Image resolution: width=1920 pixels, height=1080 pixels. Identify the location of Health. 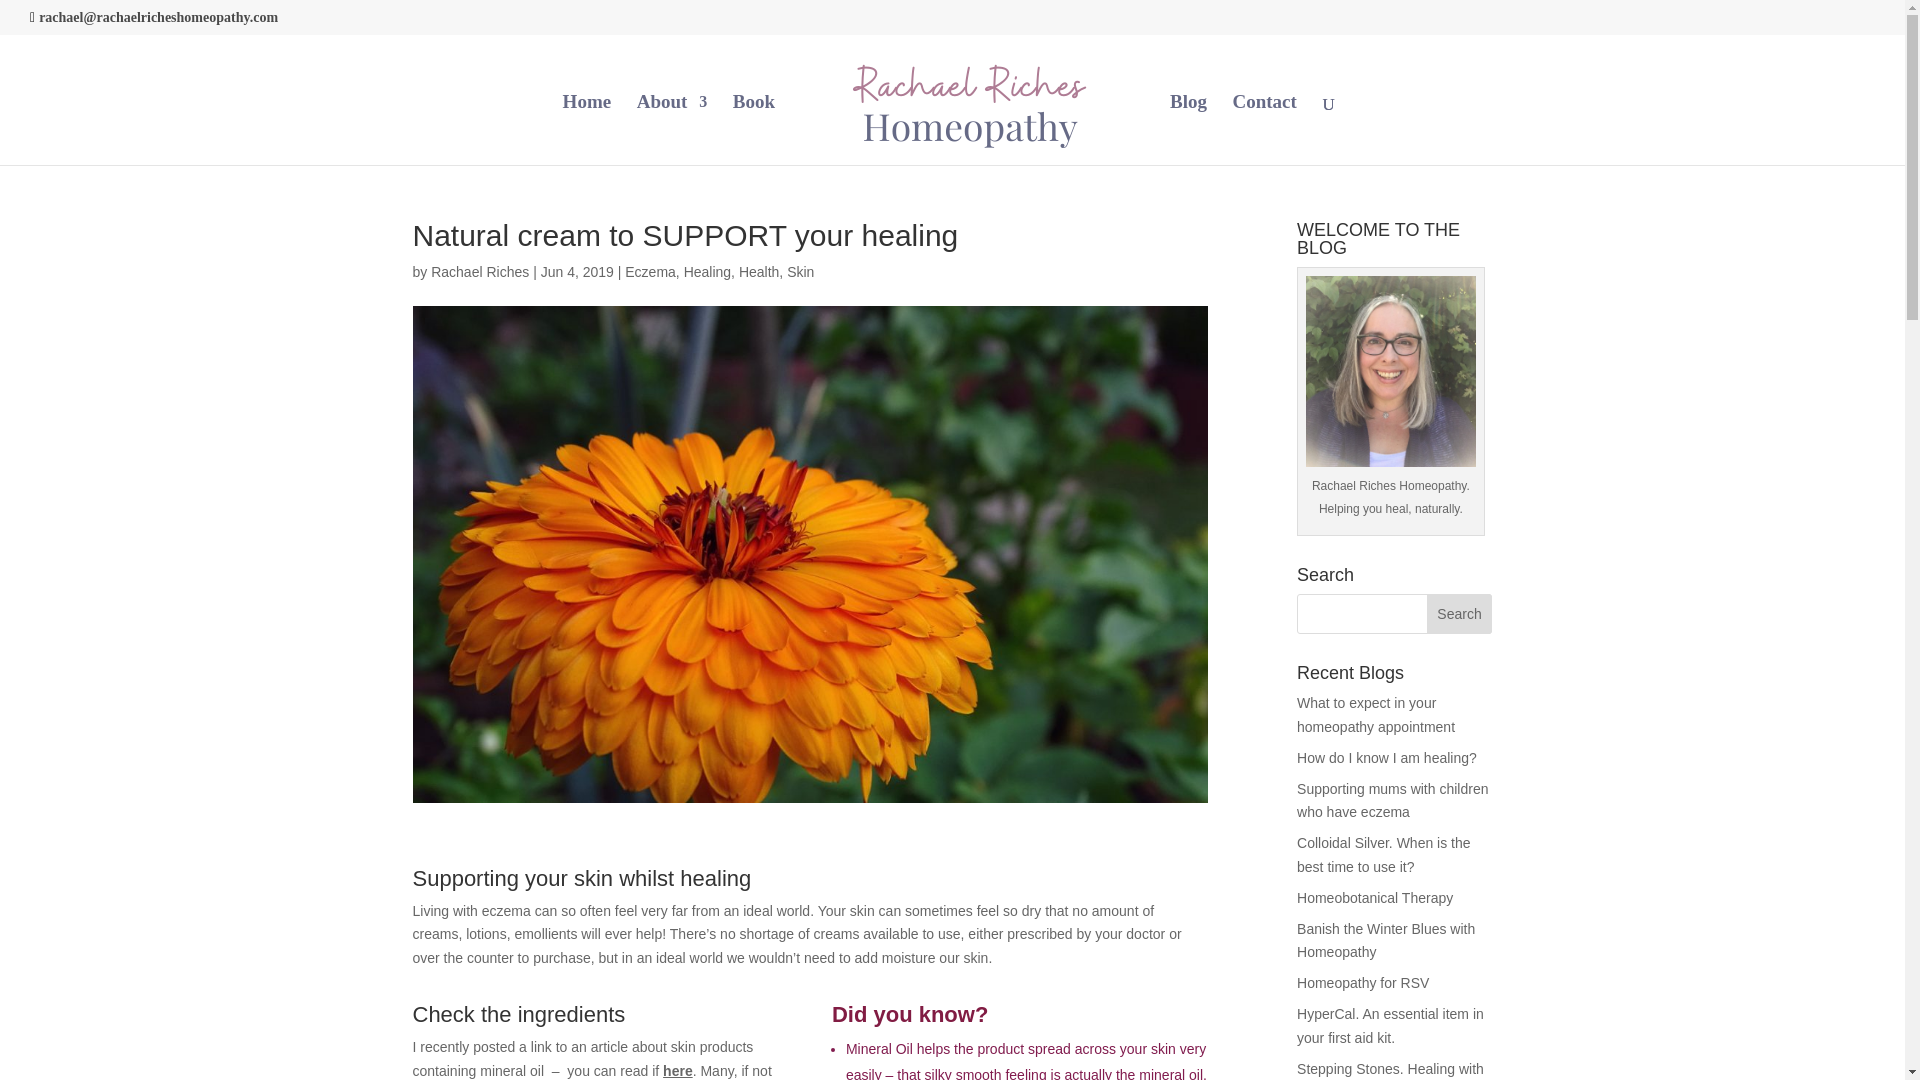
(759, 271).